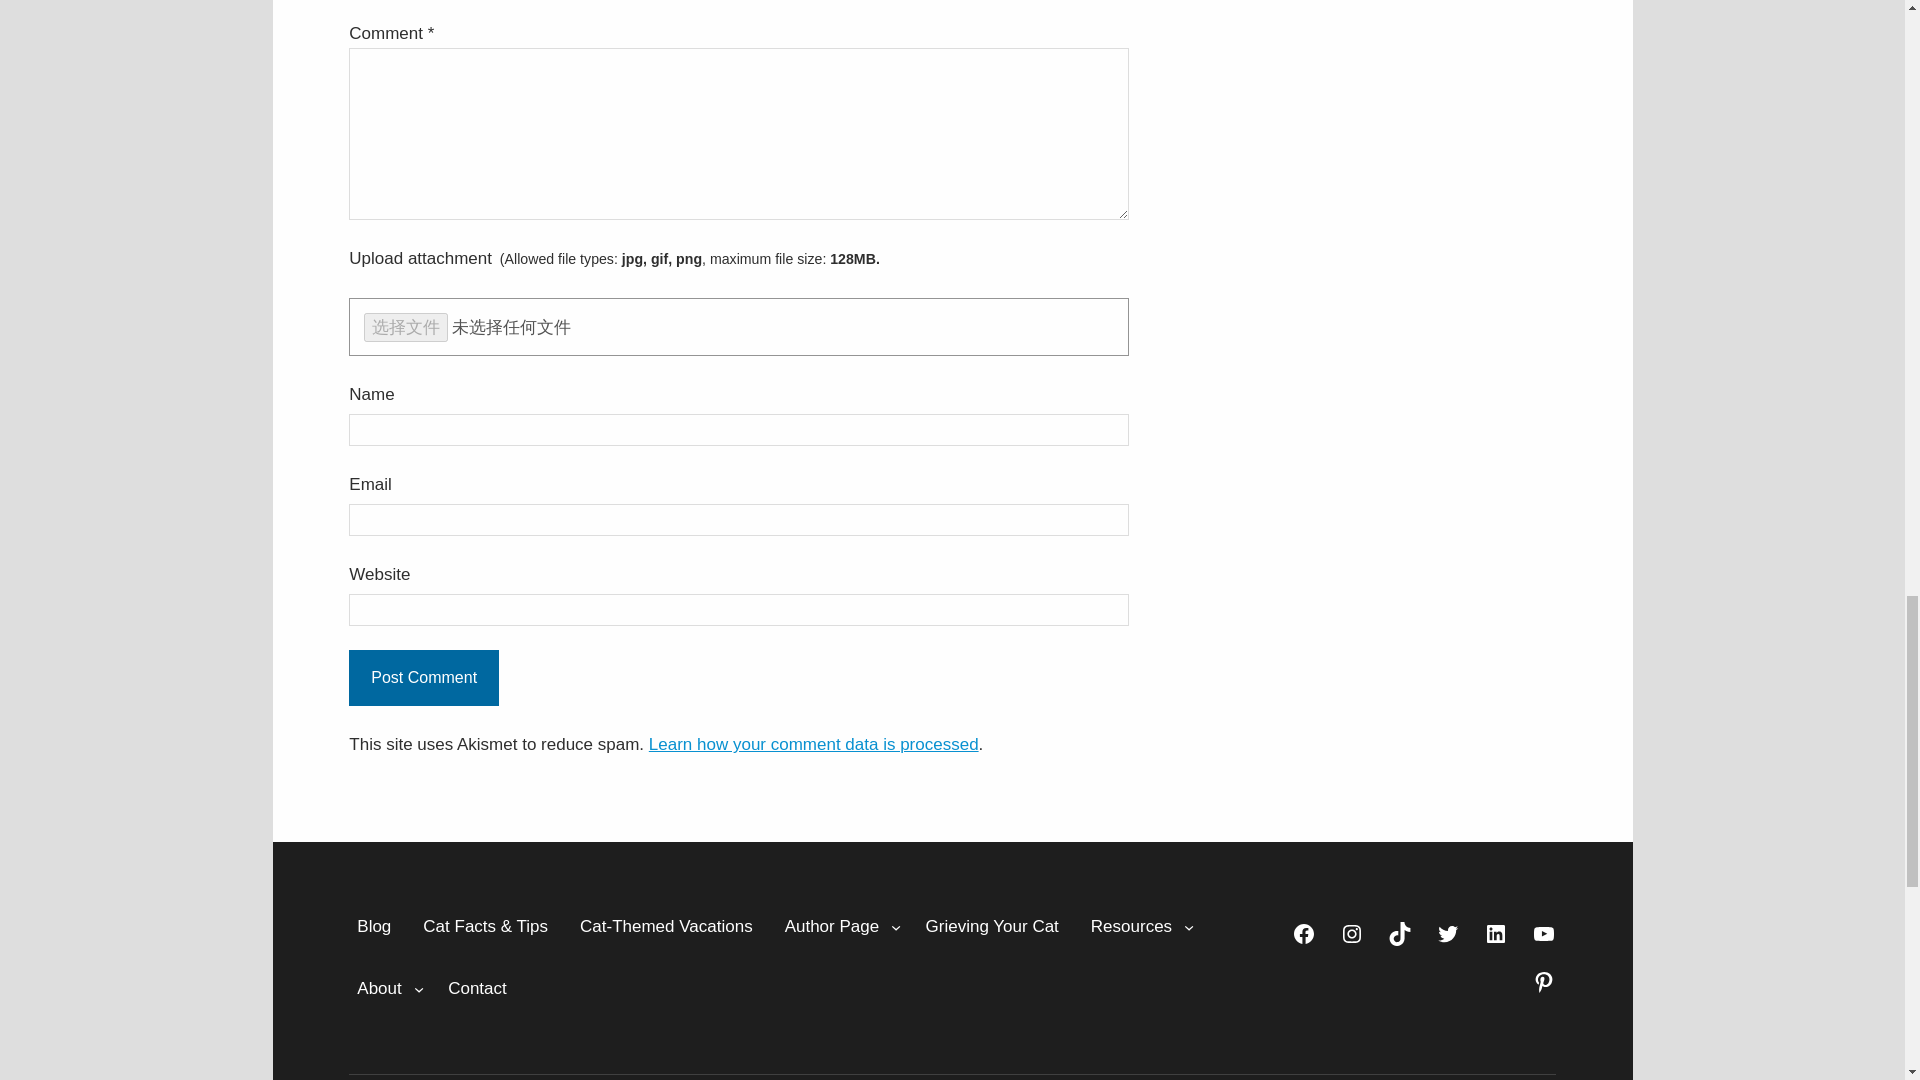 Image resolution: width=1920 pixels, height=1080 pixels. I want to click on Post Comment, so click(424, 678).